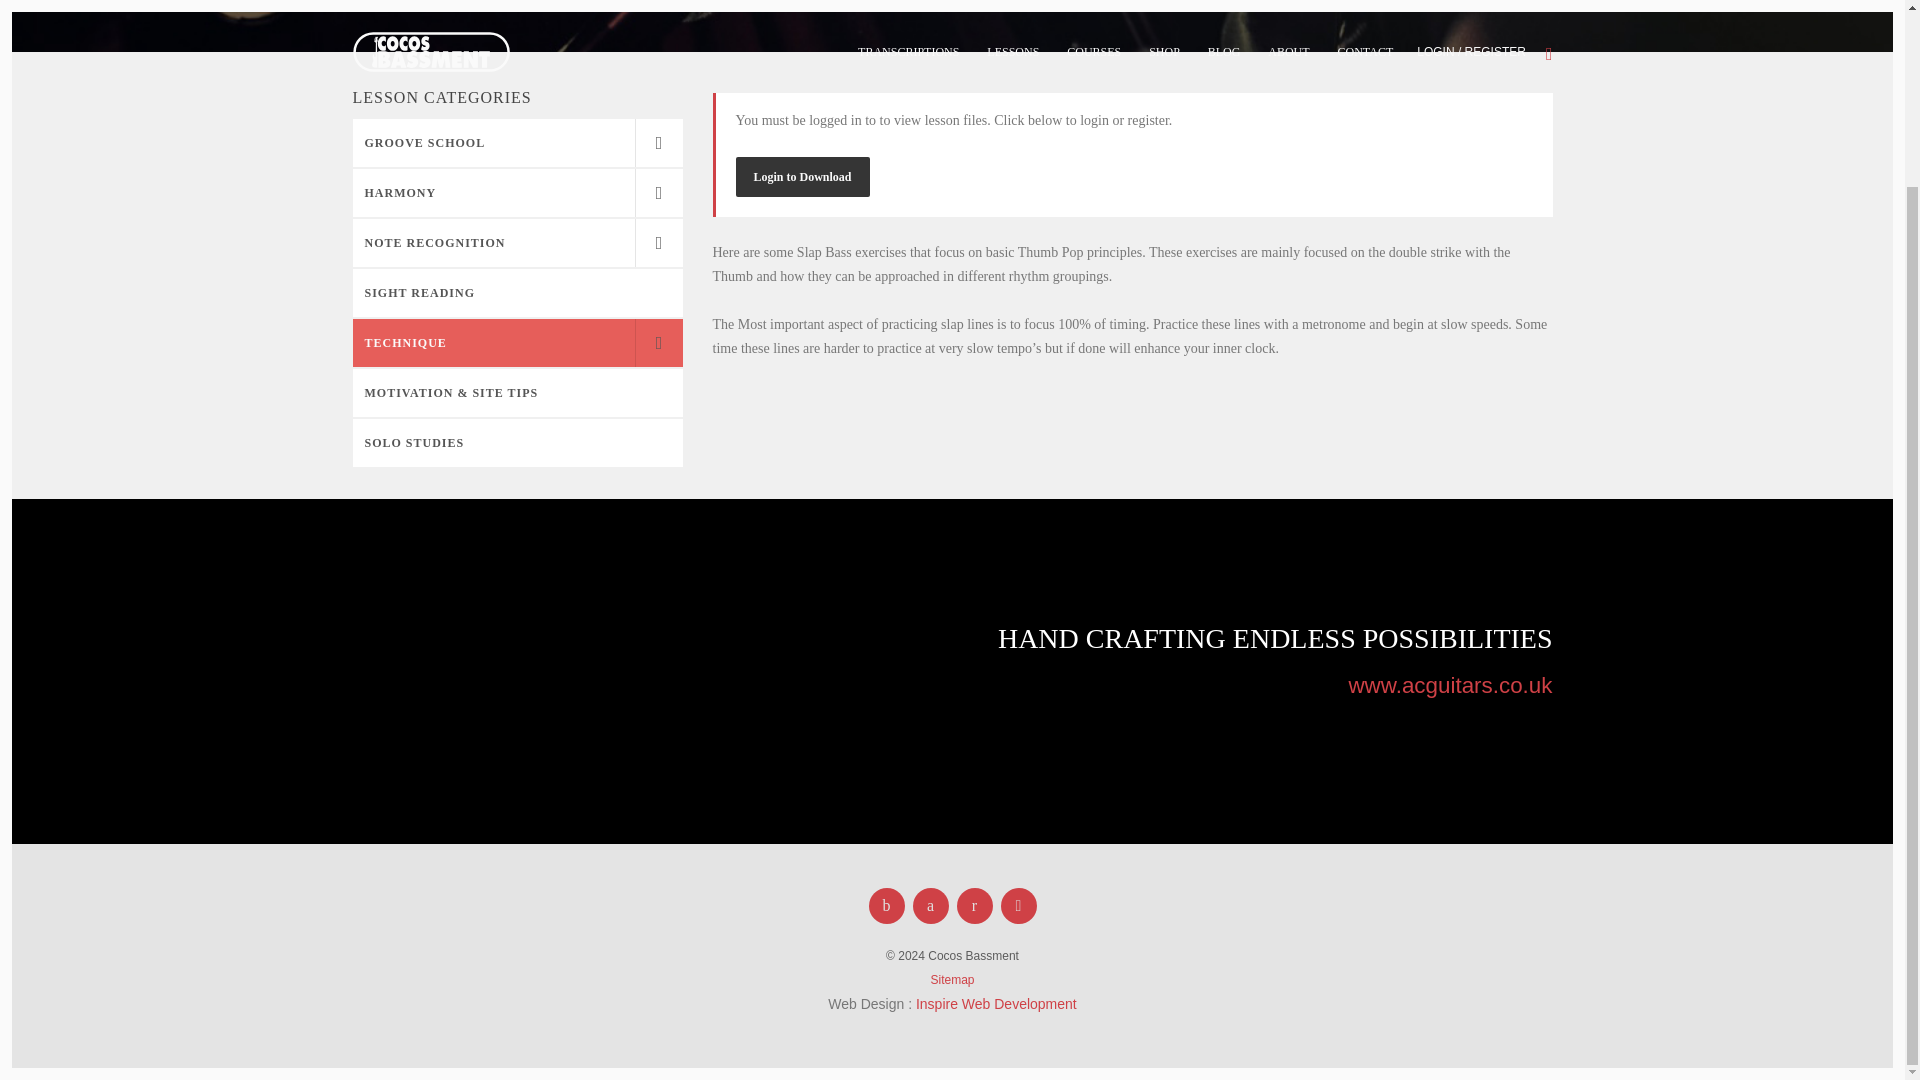 The height and width of the screenshot is (1080, 1920). Describe the element at coordinates (516, 292) in the screenshot. I see `SIGHT READING` at that location.